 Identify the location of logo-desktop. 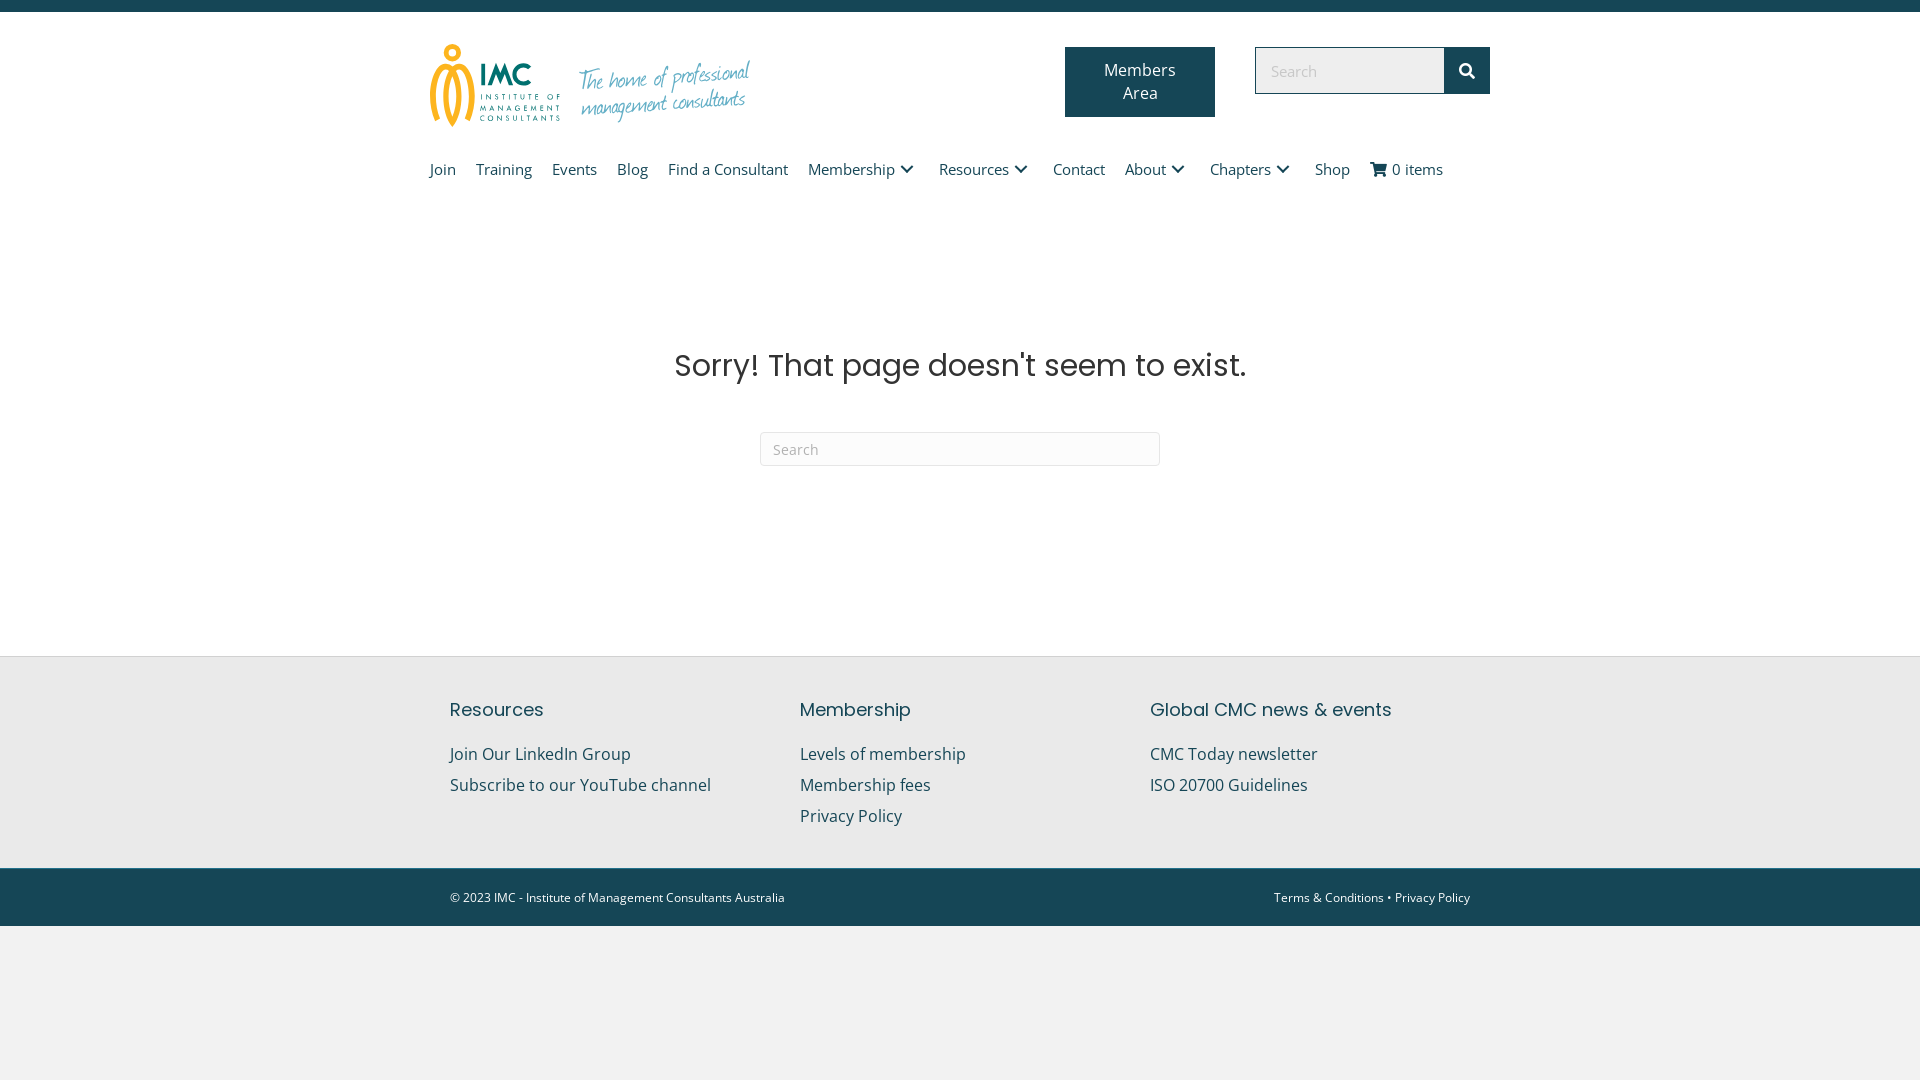
(590, 86).